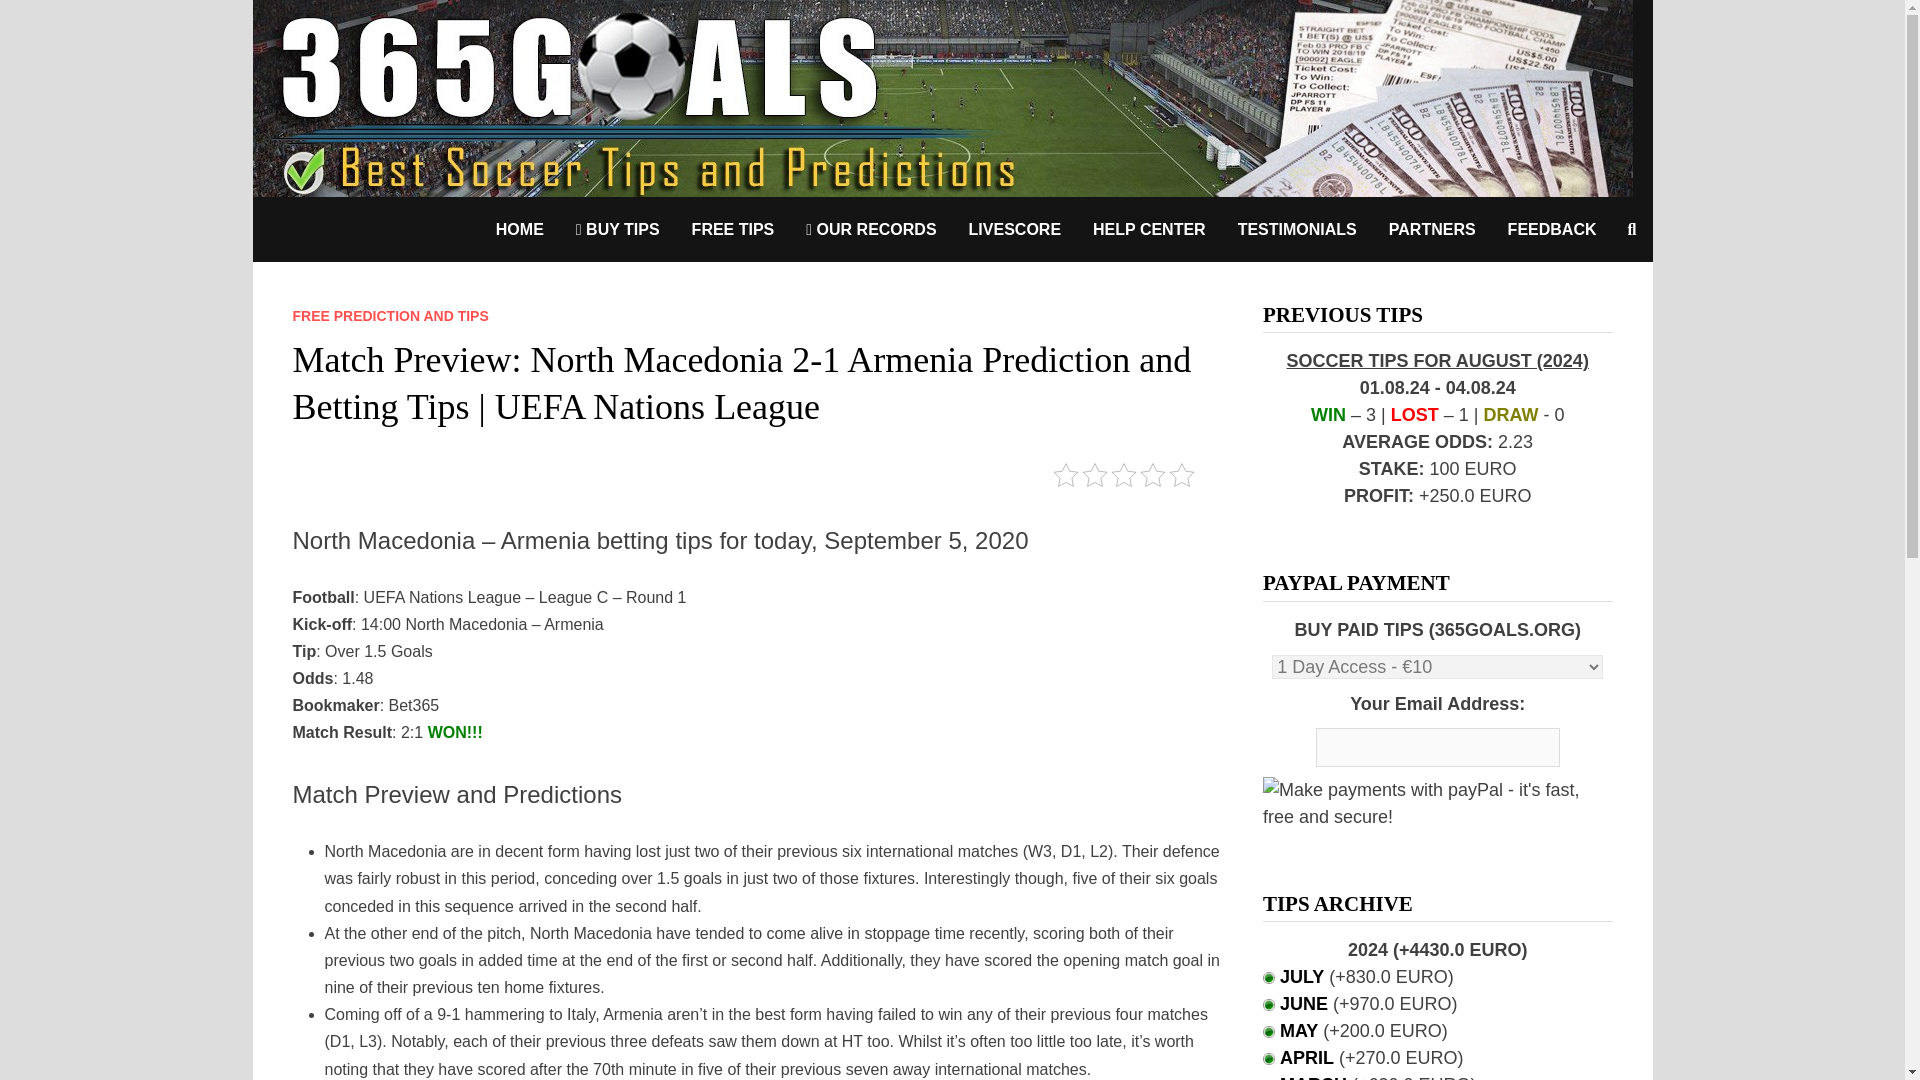 The width and height of the screenshot is (1920, 1080). What do you see at coordinates (1307, 1058) in the screenshot?
I see `APRIL` at bounding box center [1307, 1058].